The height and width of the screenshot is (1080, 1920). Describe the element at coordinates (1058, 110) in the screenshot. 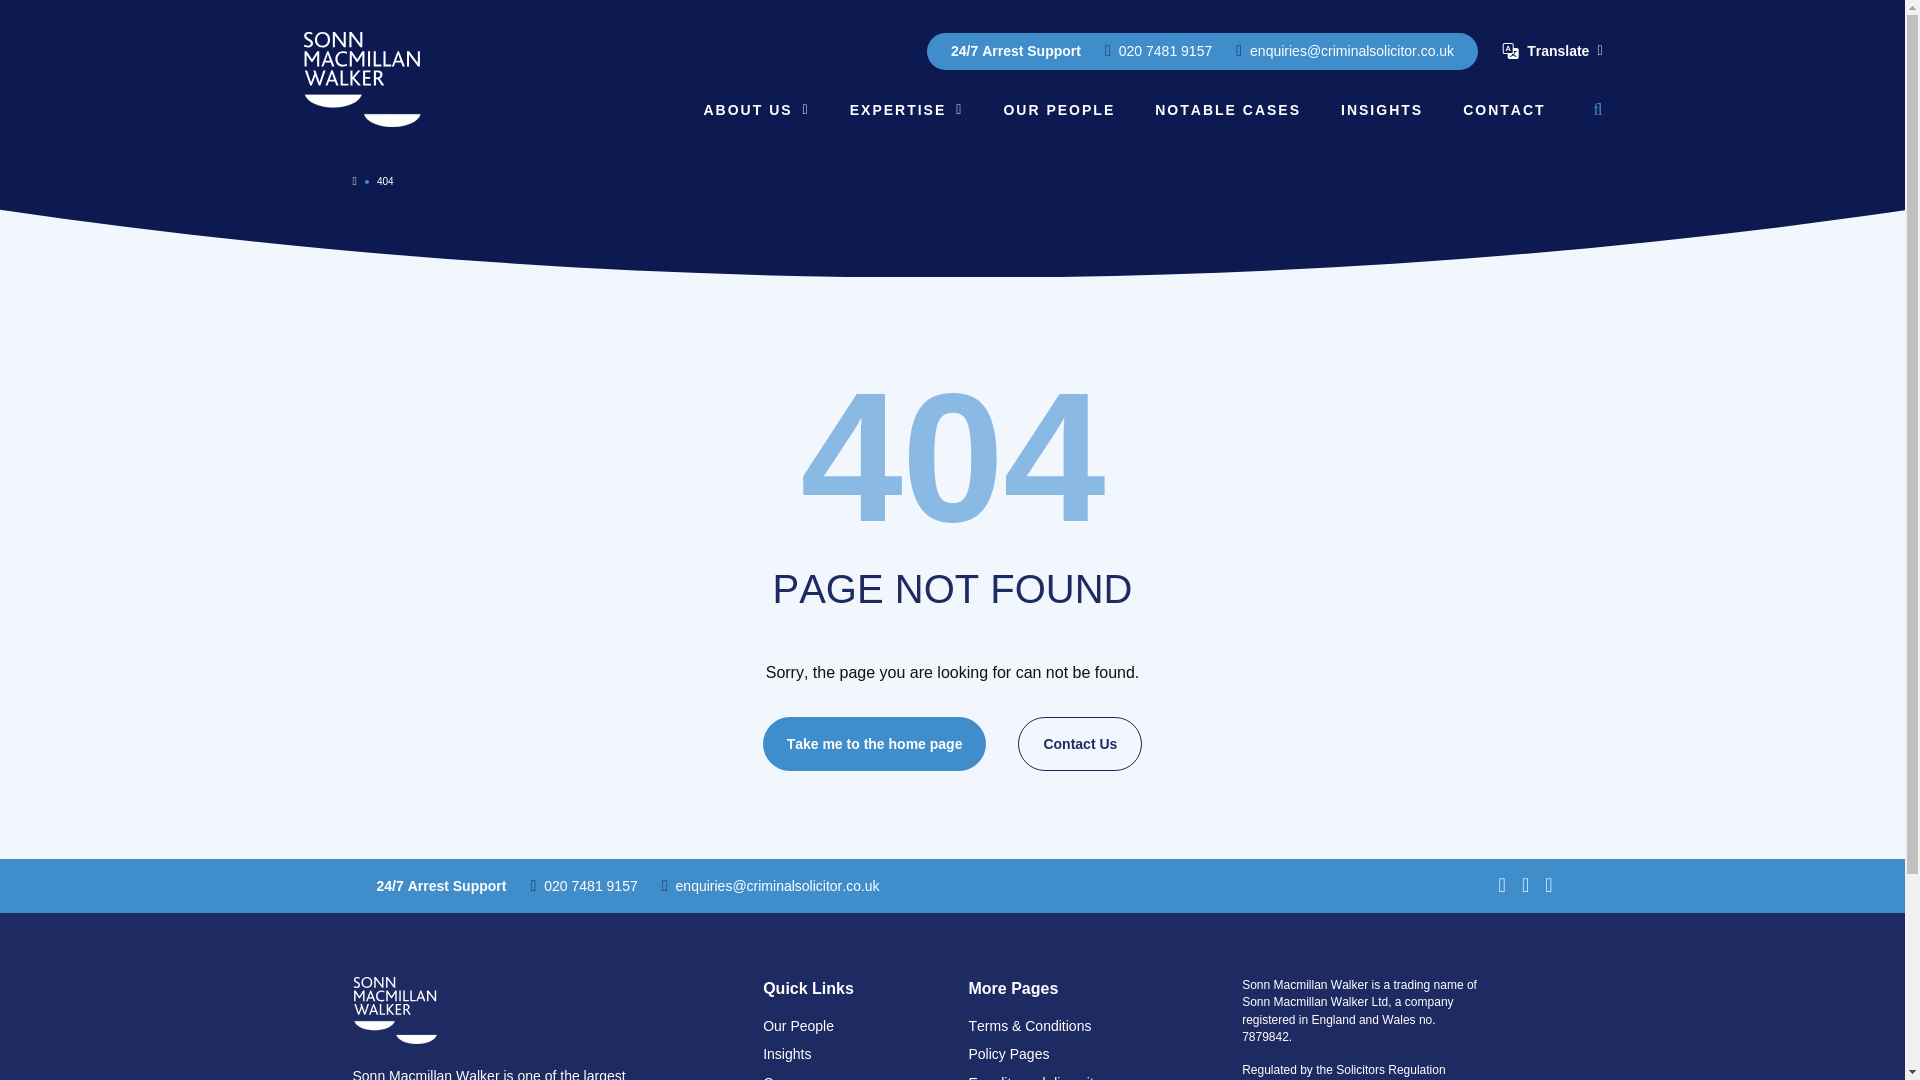

I see `OUR PEOPLE` at that location.